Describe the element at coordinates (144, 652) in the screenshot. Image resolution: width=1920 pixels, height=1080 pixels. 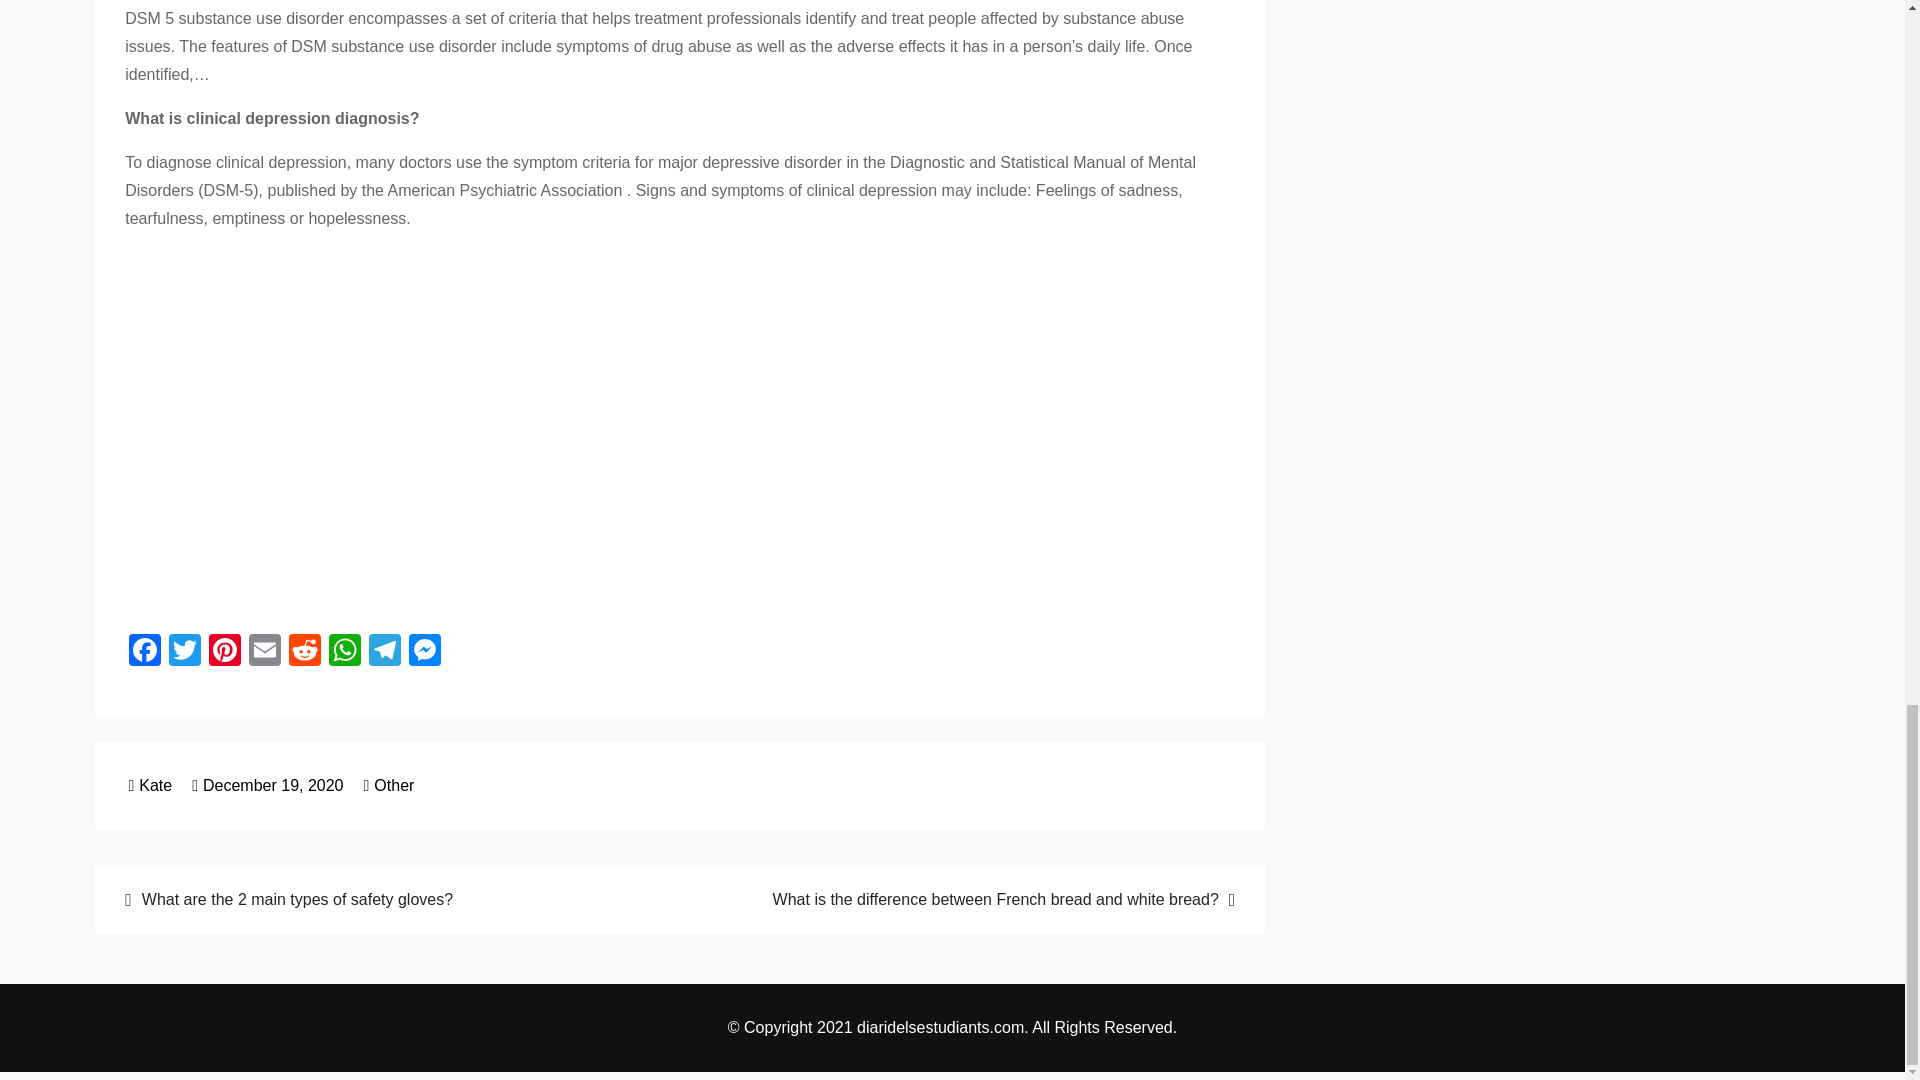
I see `Facebook` at that location.